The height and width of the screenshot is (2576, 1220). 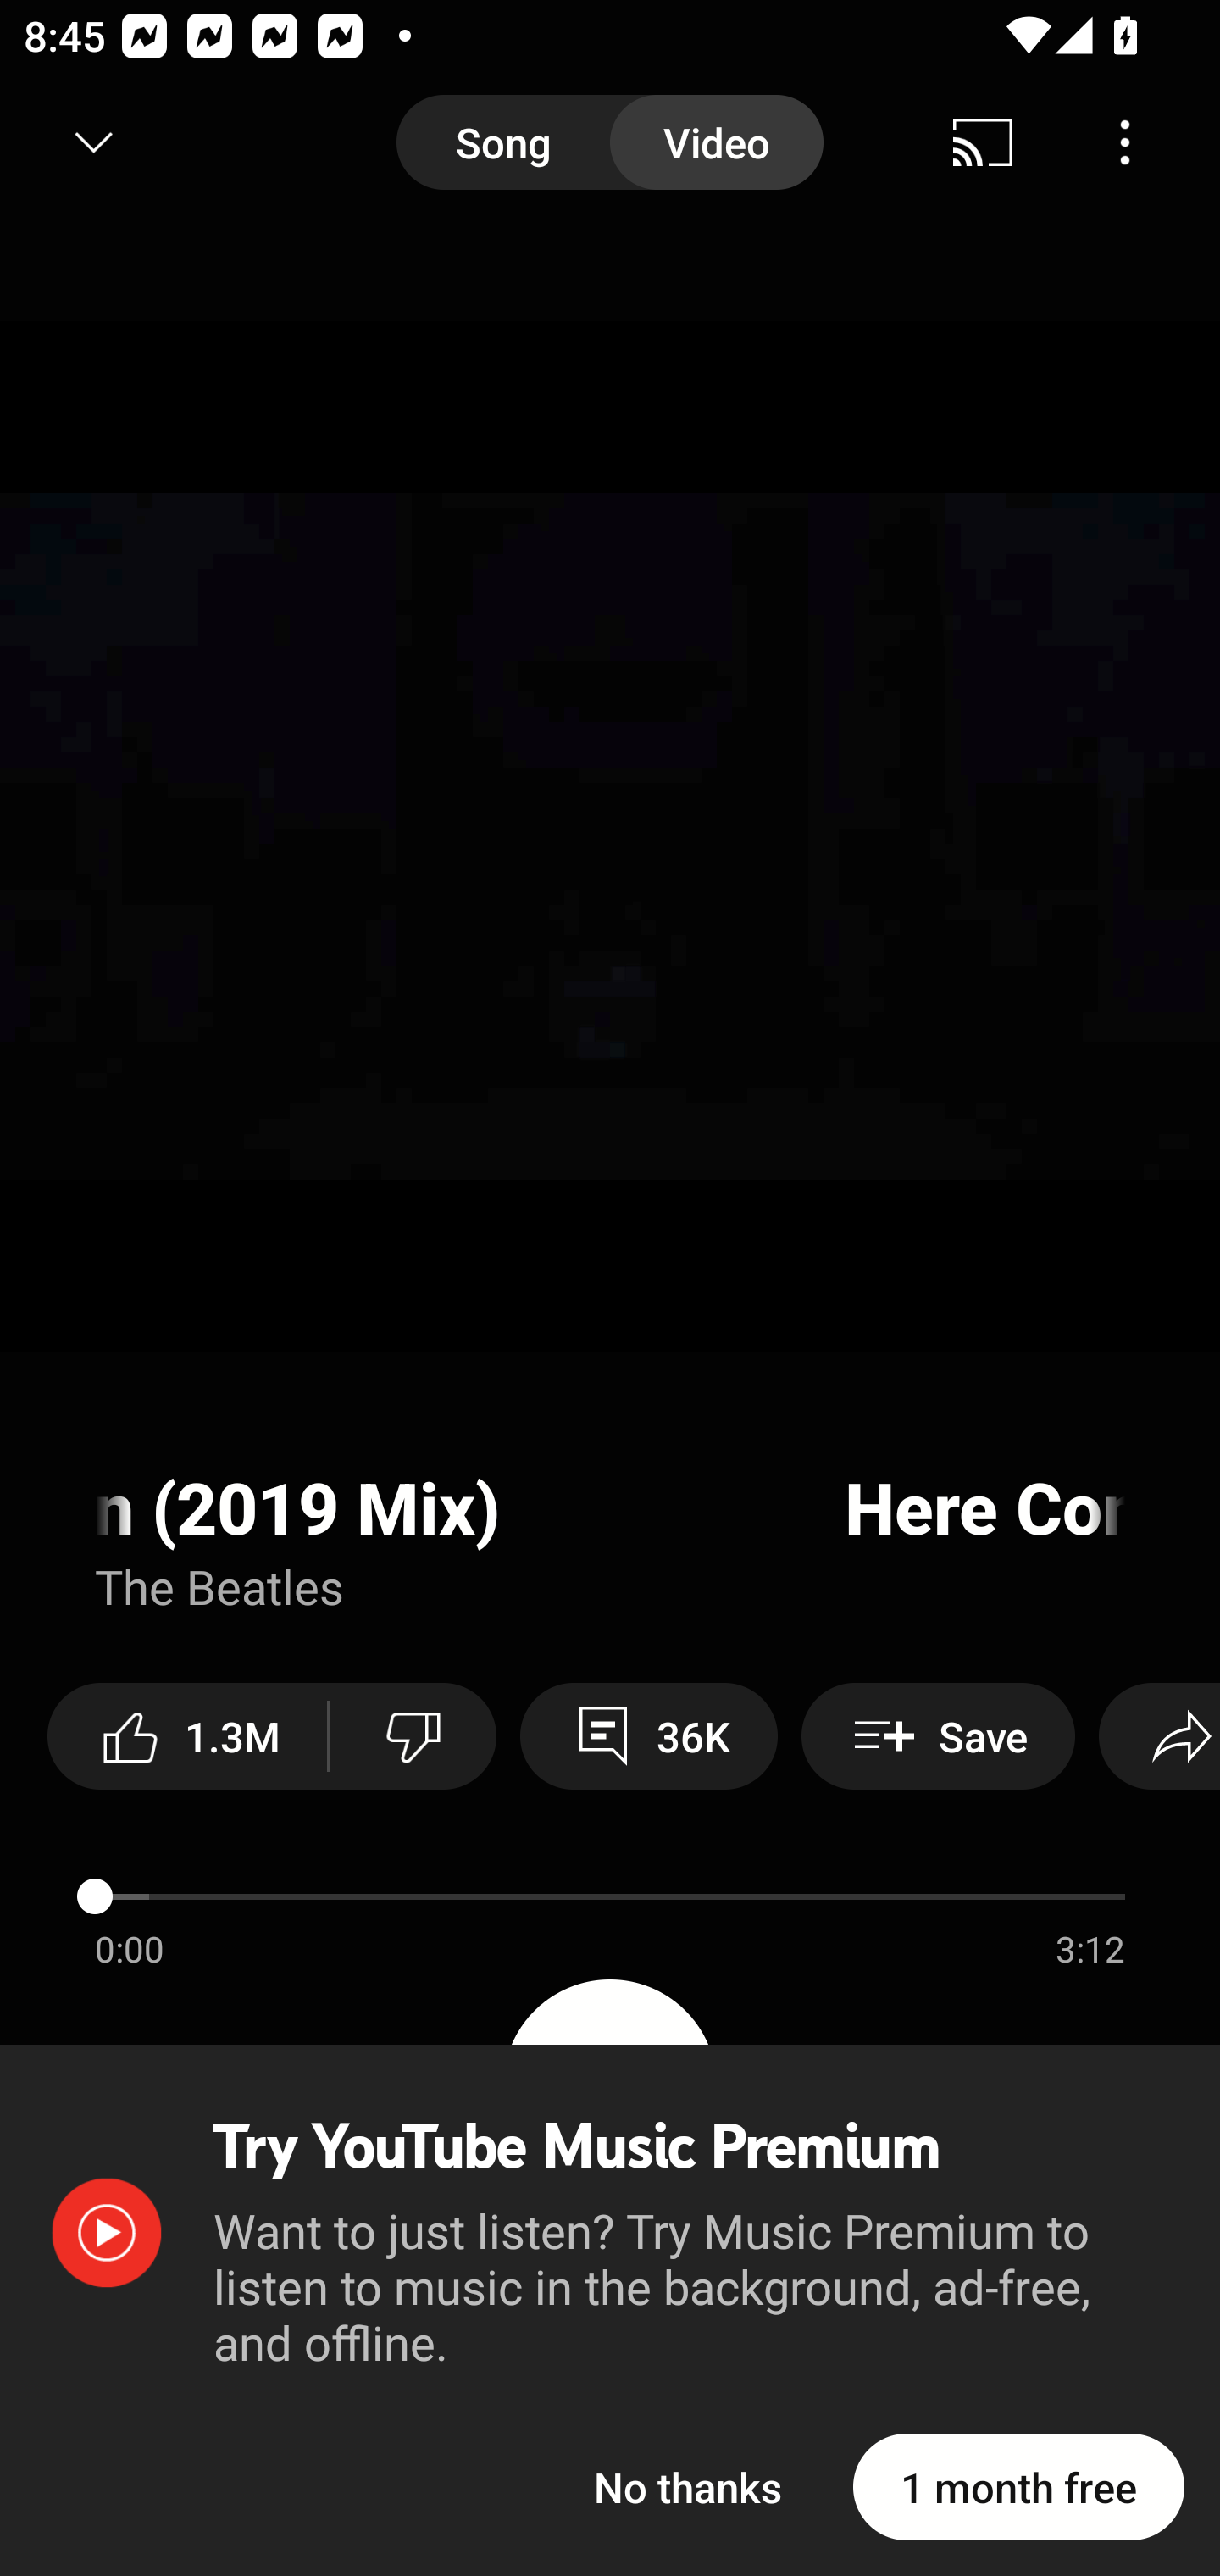 What do you see at coordinates (938, 1735) in the screenshot?
I see `Save Save to playlist` at bounding box center [938, 1735].